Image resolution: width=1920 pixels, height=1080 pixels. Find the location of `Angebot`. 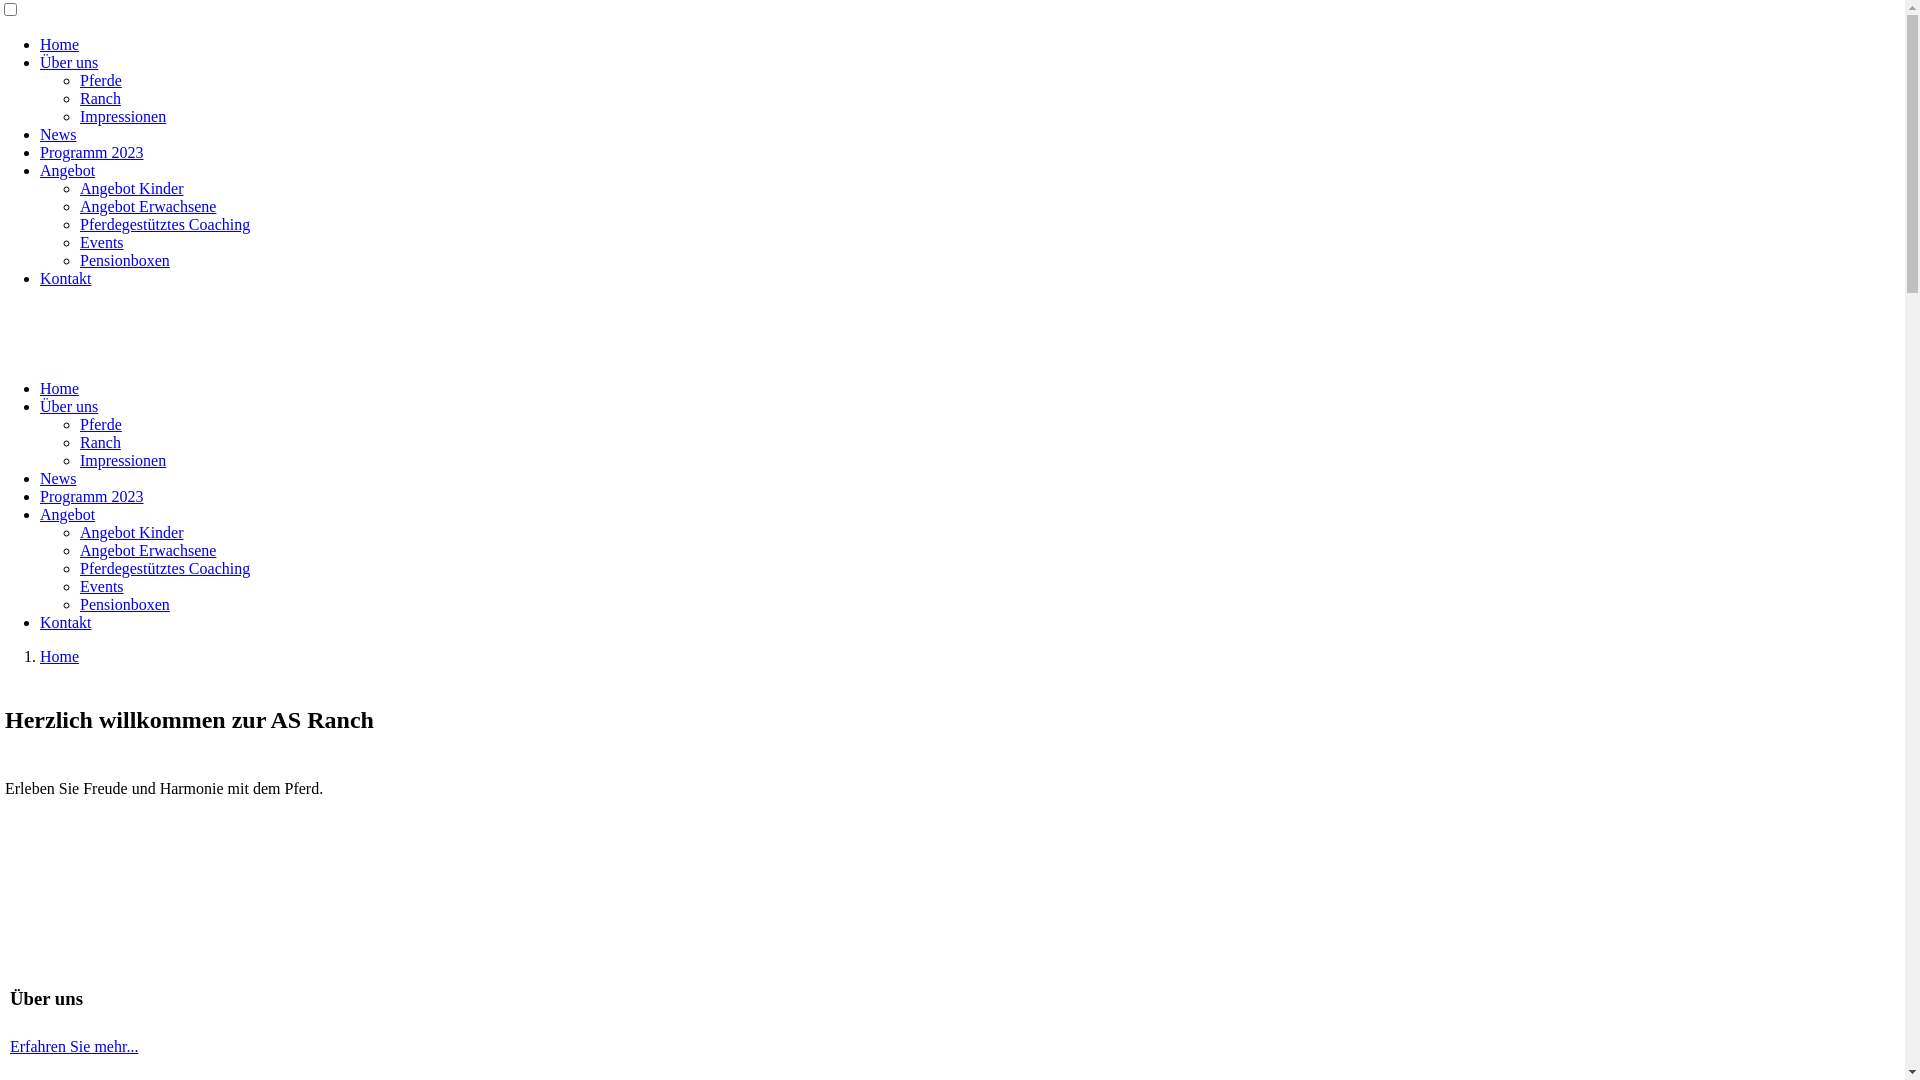

Angebot is located at coordinates (68, 170).